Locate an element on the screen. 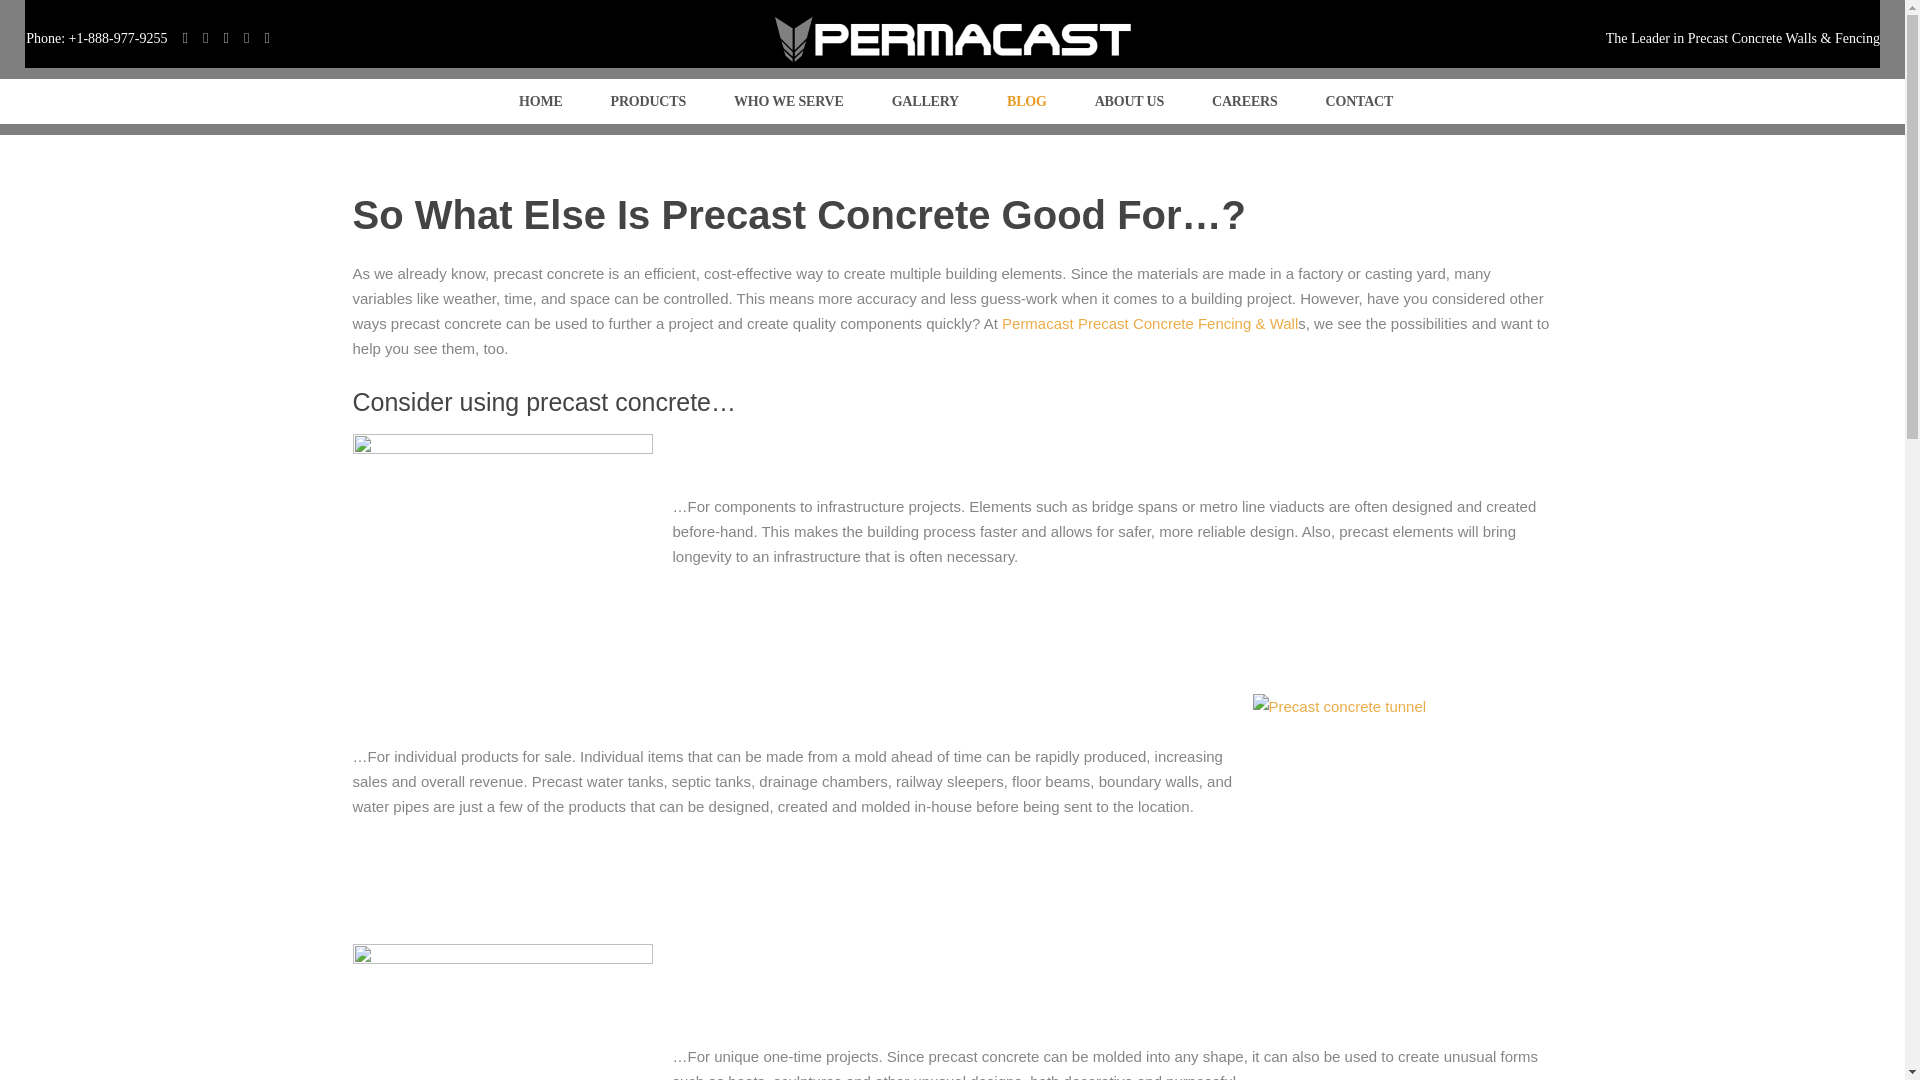  CAREERS is located at coordinates (1242, 102).